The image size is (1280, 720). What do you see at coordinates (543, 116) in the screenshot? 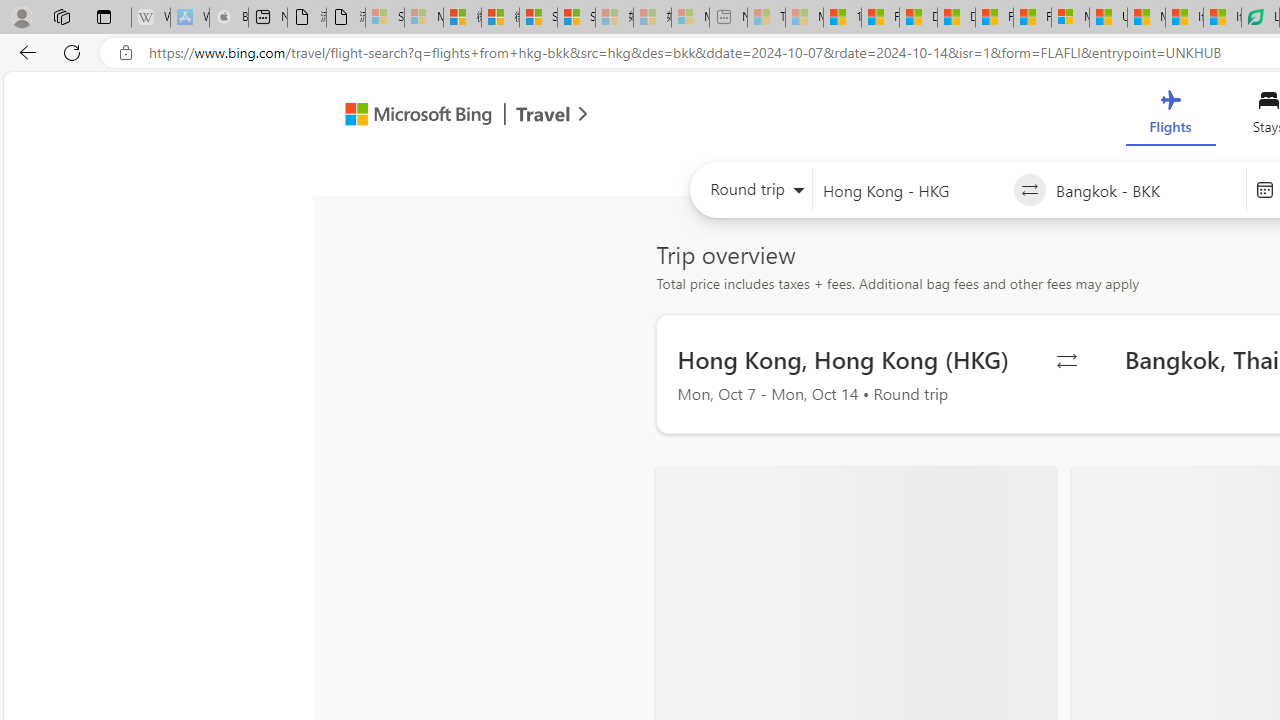
I see `Travel` at bounding box center [543, 116].